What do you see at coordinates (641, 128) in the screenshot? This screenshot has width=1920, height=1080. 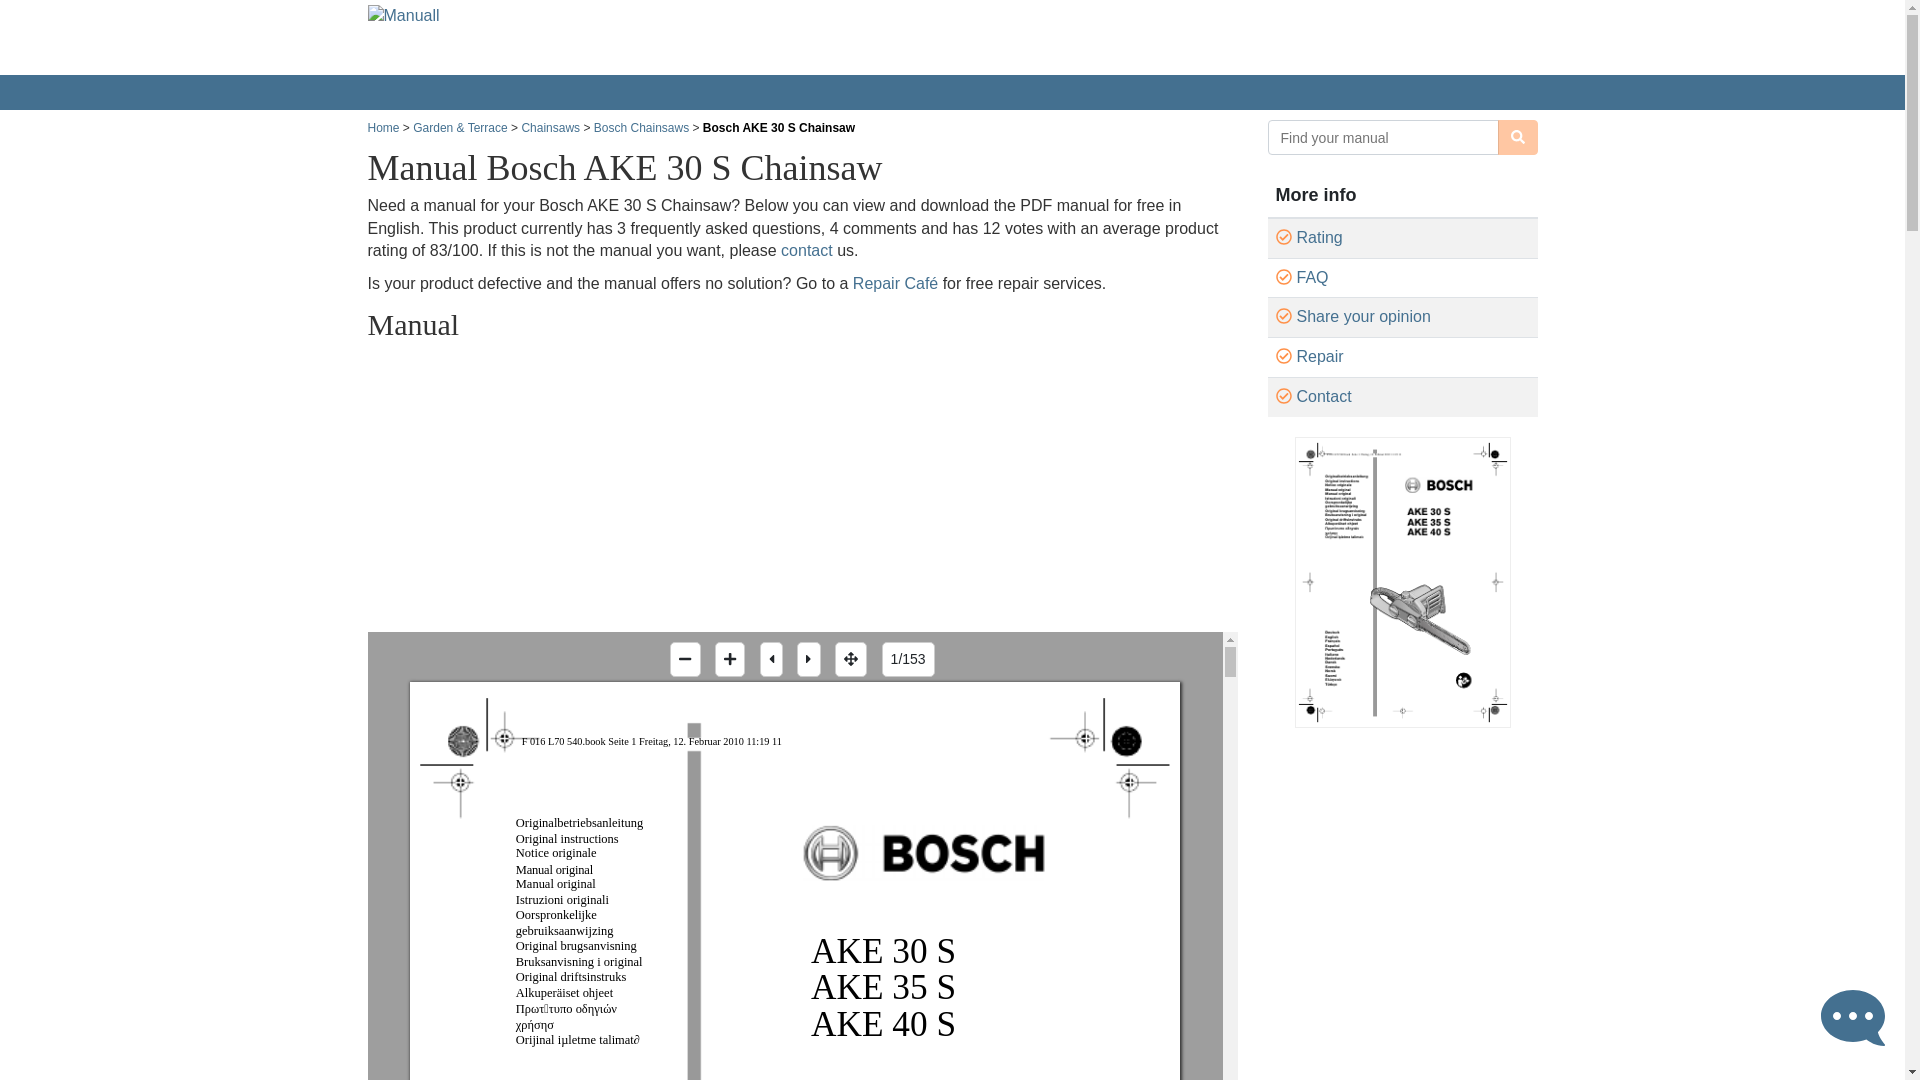 I see `Manuals for Bosch Chainsaws` at bounding box center [641, 128].